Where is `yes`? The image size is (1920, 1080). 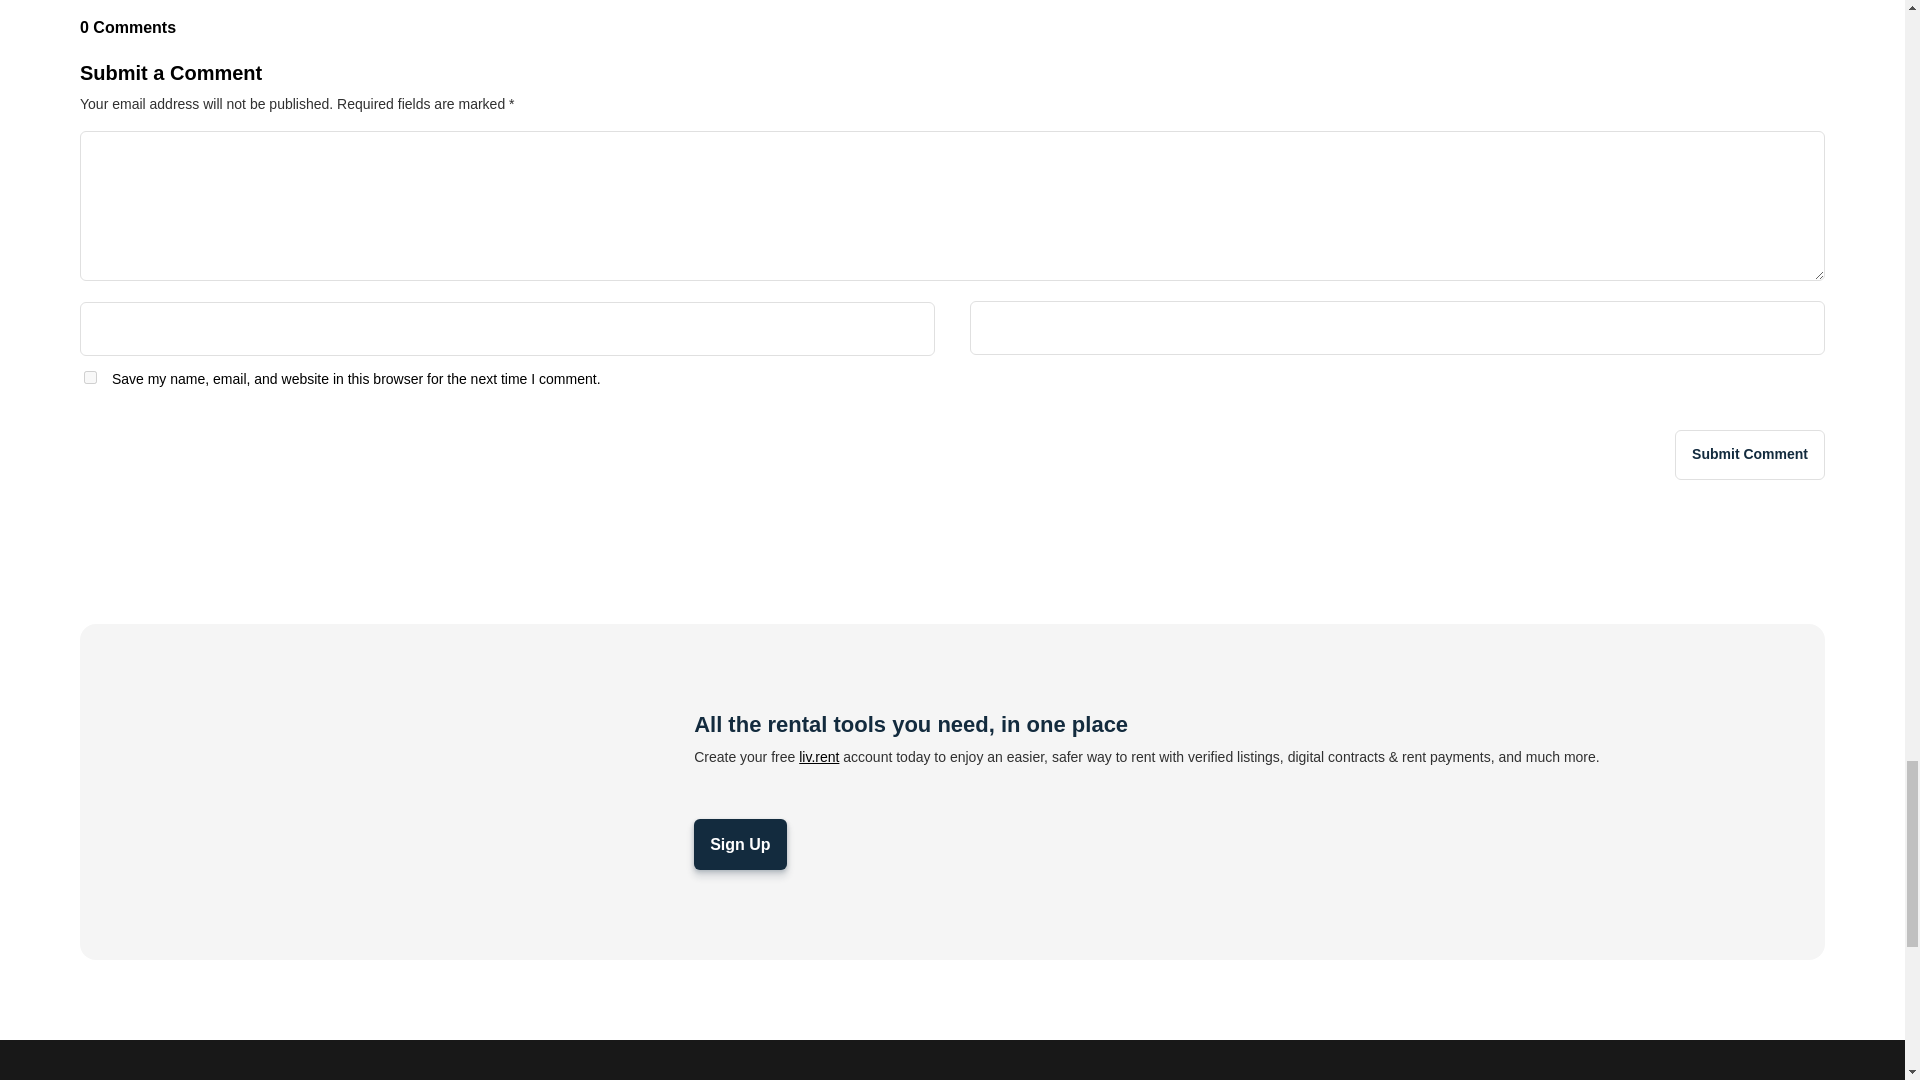
yes is located at coordinates (90, 378).